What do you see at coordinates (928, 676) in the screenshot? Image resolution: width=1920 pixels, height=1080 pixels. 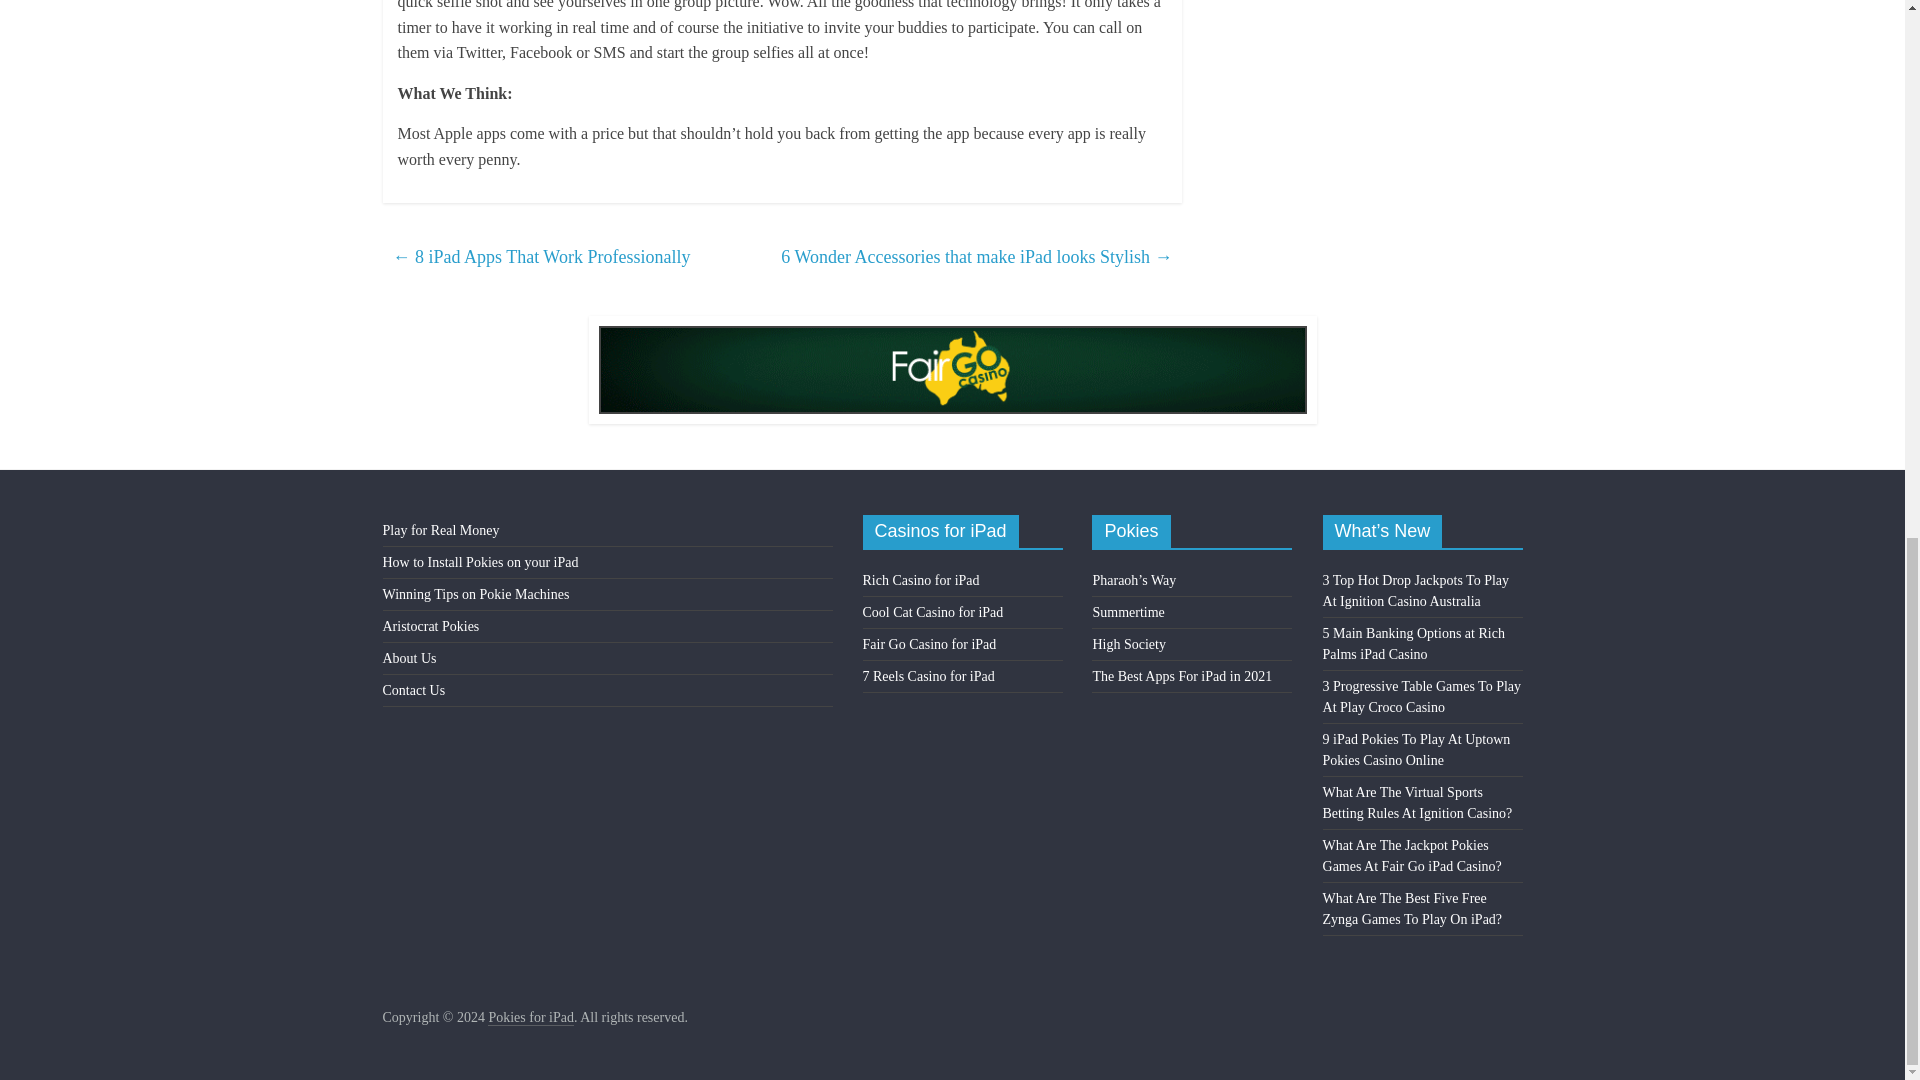 I see `7 Reels Casino for iPad` at bounding box center [928, 676].